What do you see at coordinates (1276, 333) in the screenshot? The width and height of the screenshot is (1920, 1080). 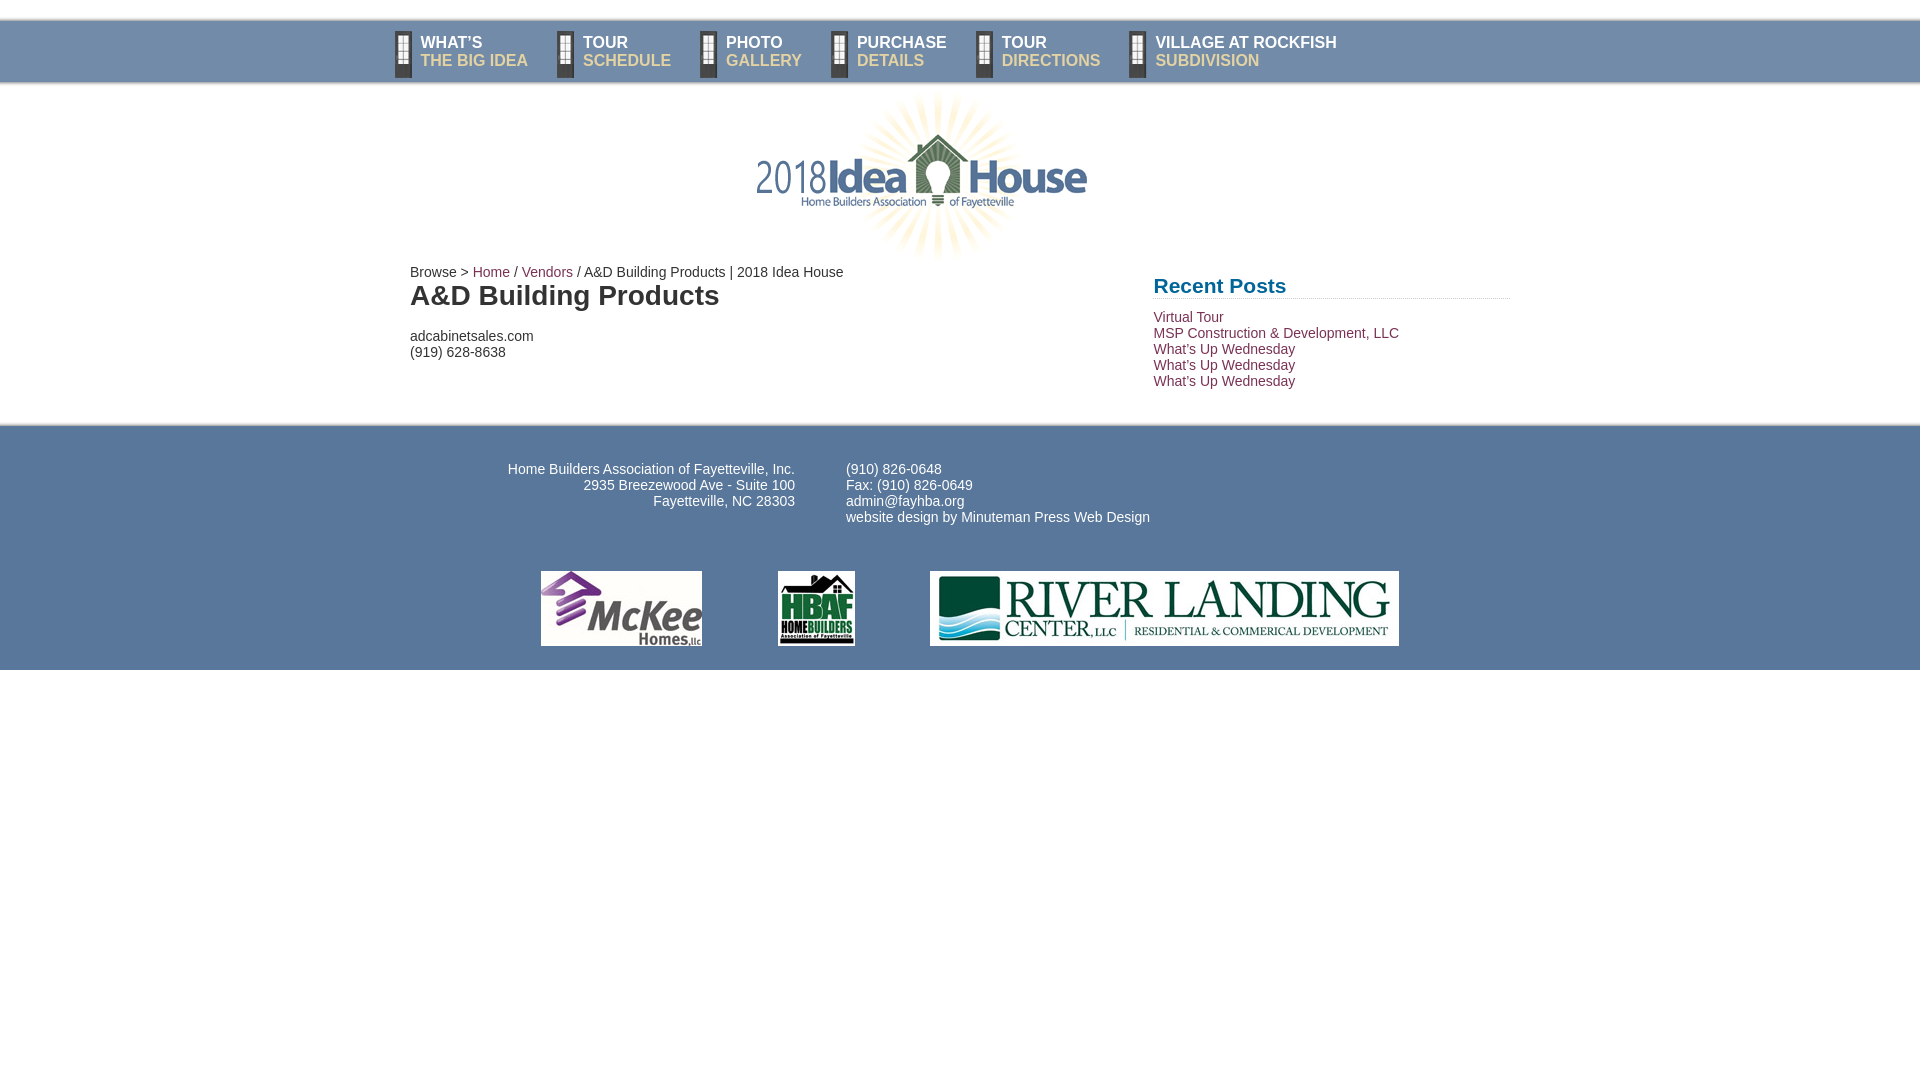 I see `MSP Construction & Development, LLC` at bounding box center [1276, 333].